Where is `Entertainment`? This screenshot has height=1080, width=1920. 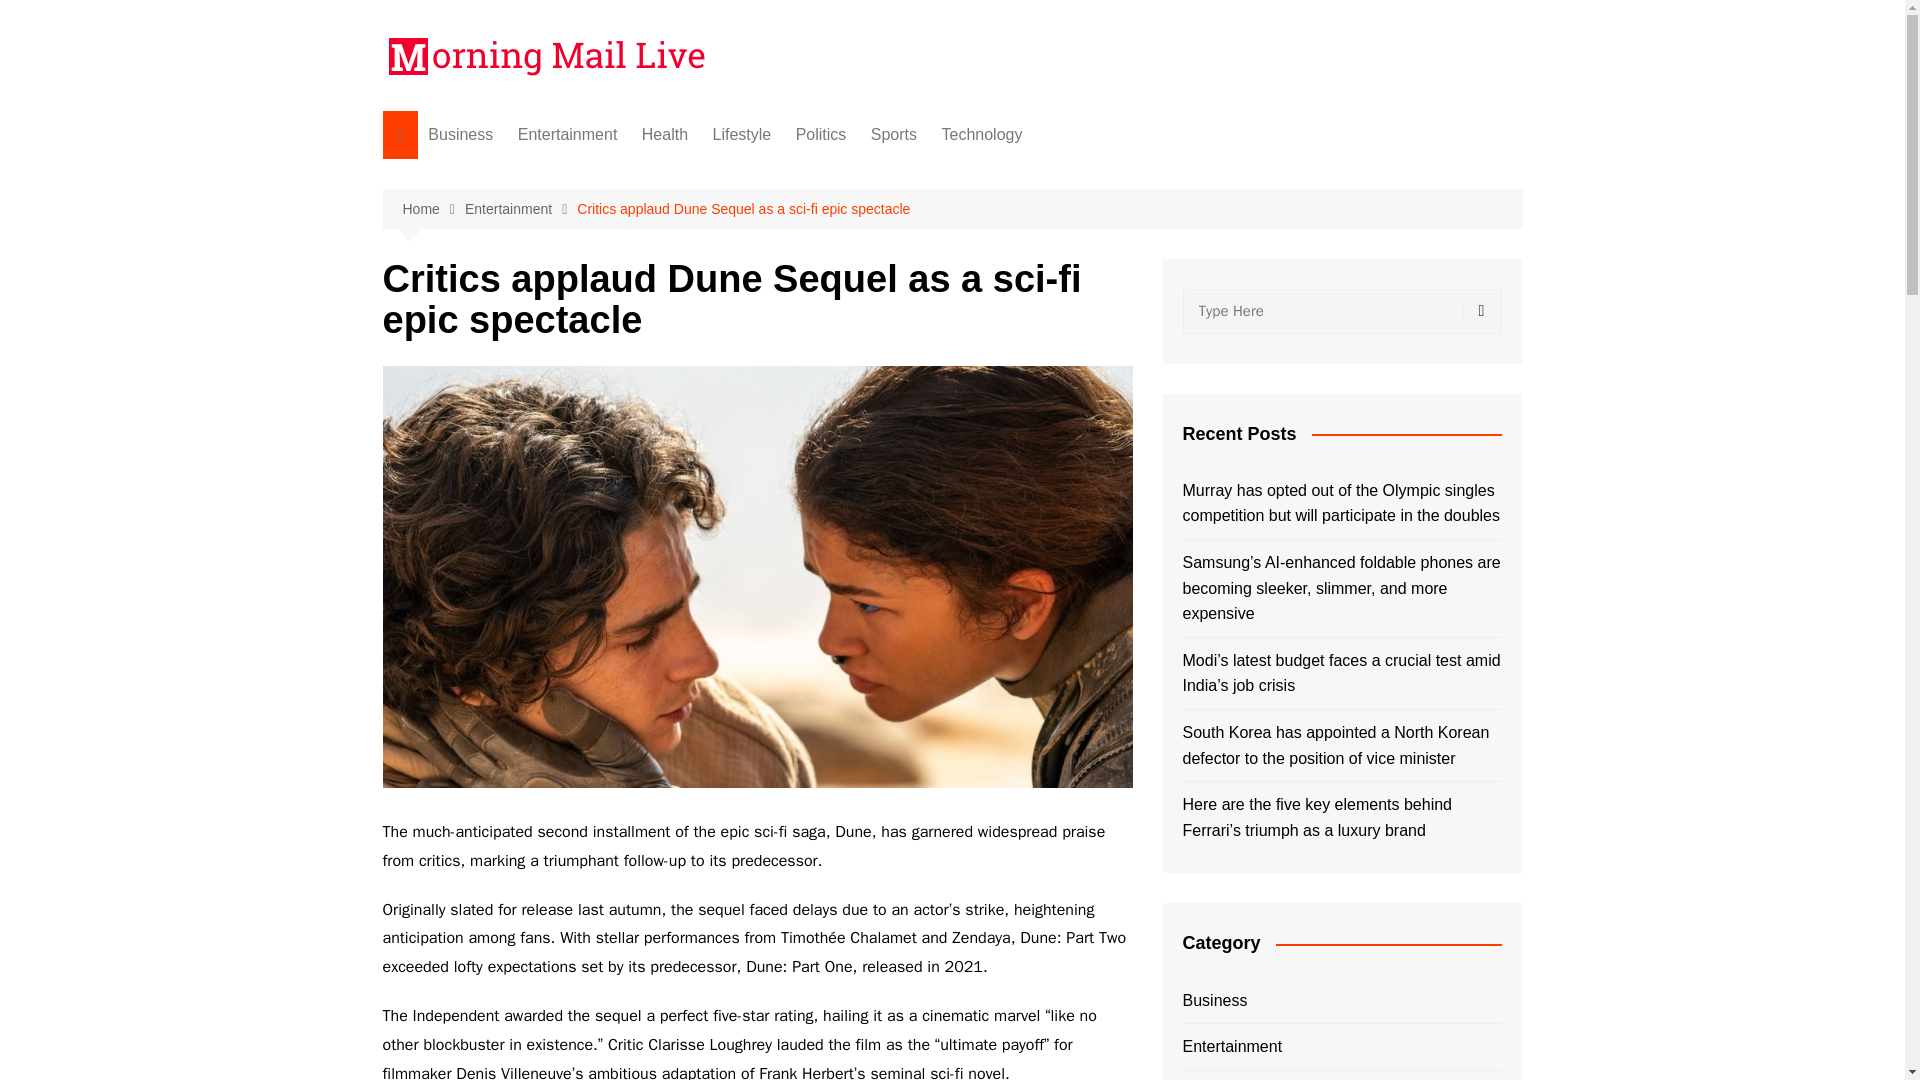 Entertainment is located at coordinates (520, 209).